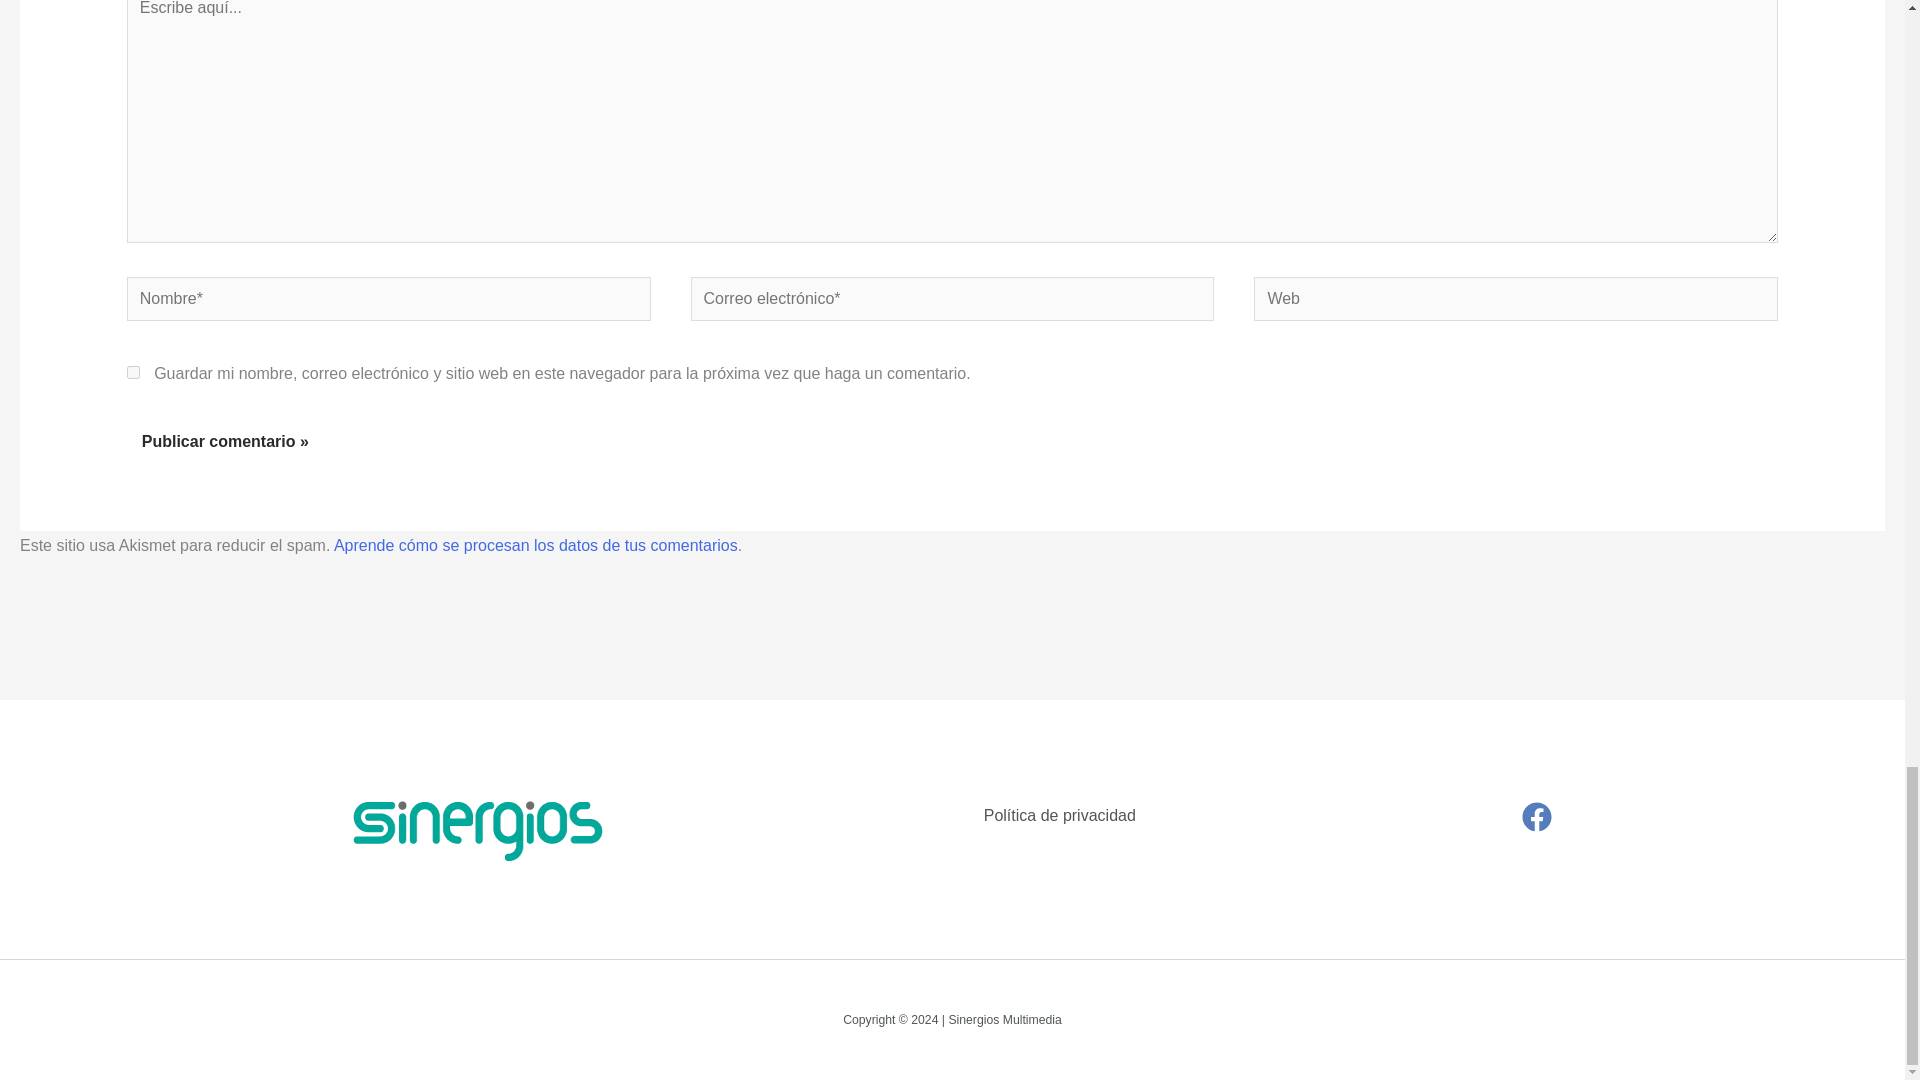  What do you see at coordinates (133, 372) in the screenshot?
I see `yes` at bounding box center [133, 372].